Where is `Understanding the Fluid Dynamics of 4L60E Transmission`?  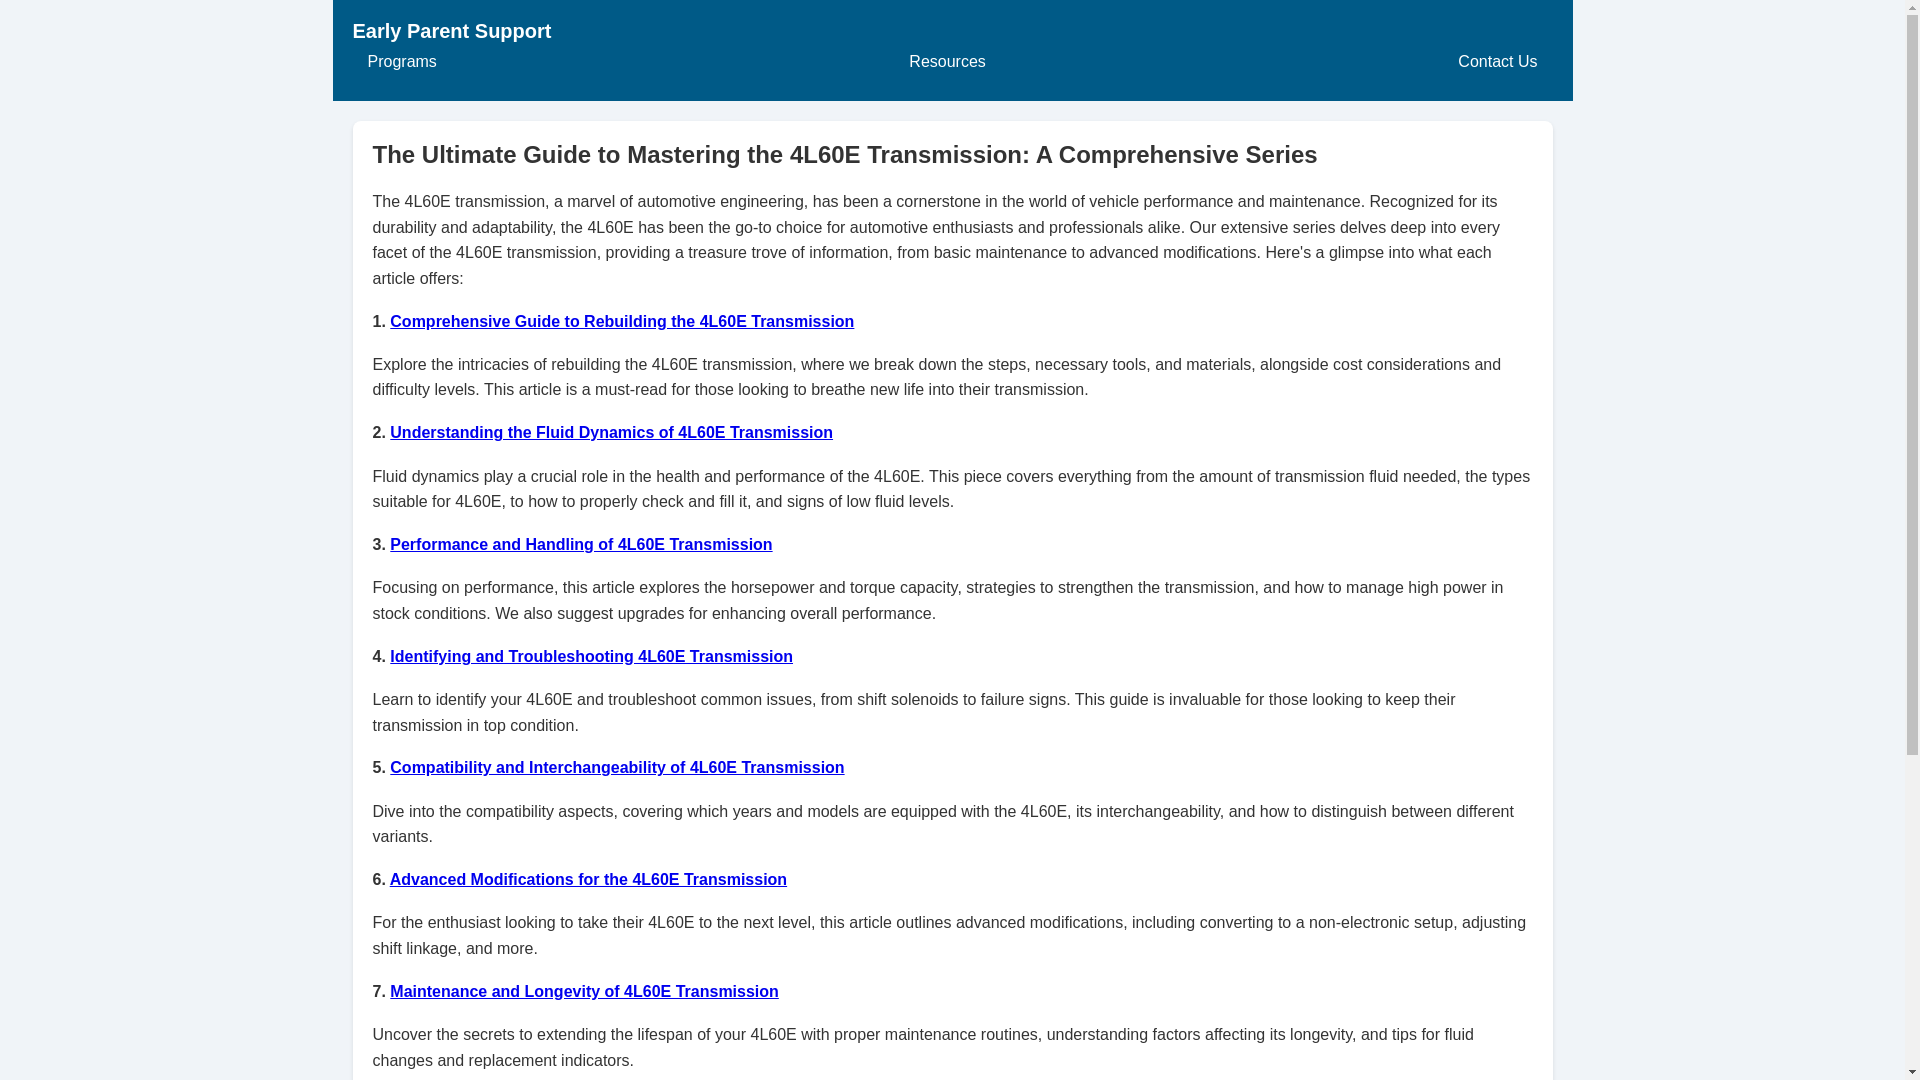
Understanding the Fluid Dynamics of 4L60E Transmission is located at coordinates (611, 432).